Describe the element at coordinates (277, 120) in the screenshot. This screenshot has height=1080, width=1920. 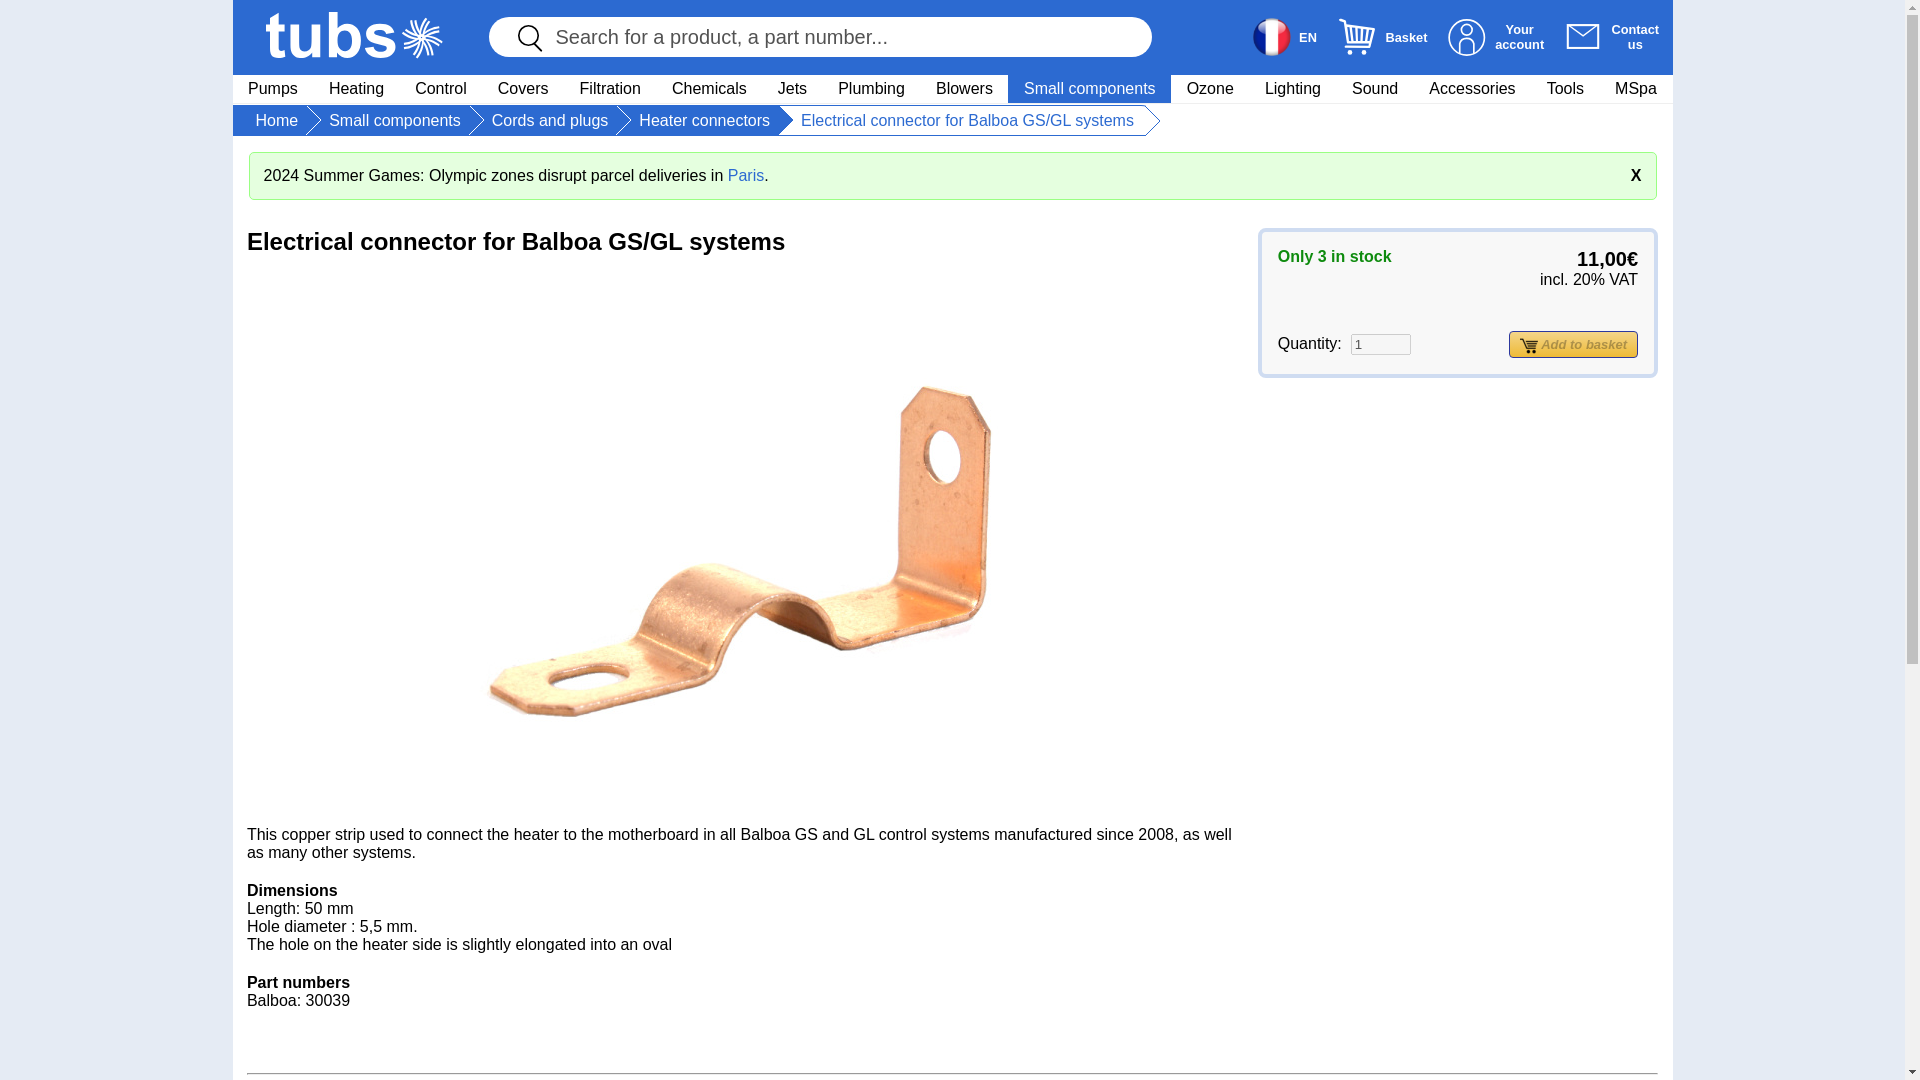
I see `Home` at that location.